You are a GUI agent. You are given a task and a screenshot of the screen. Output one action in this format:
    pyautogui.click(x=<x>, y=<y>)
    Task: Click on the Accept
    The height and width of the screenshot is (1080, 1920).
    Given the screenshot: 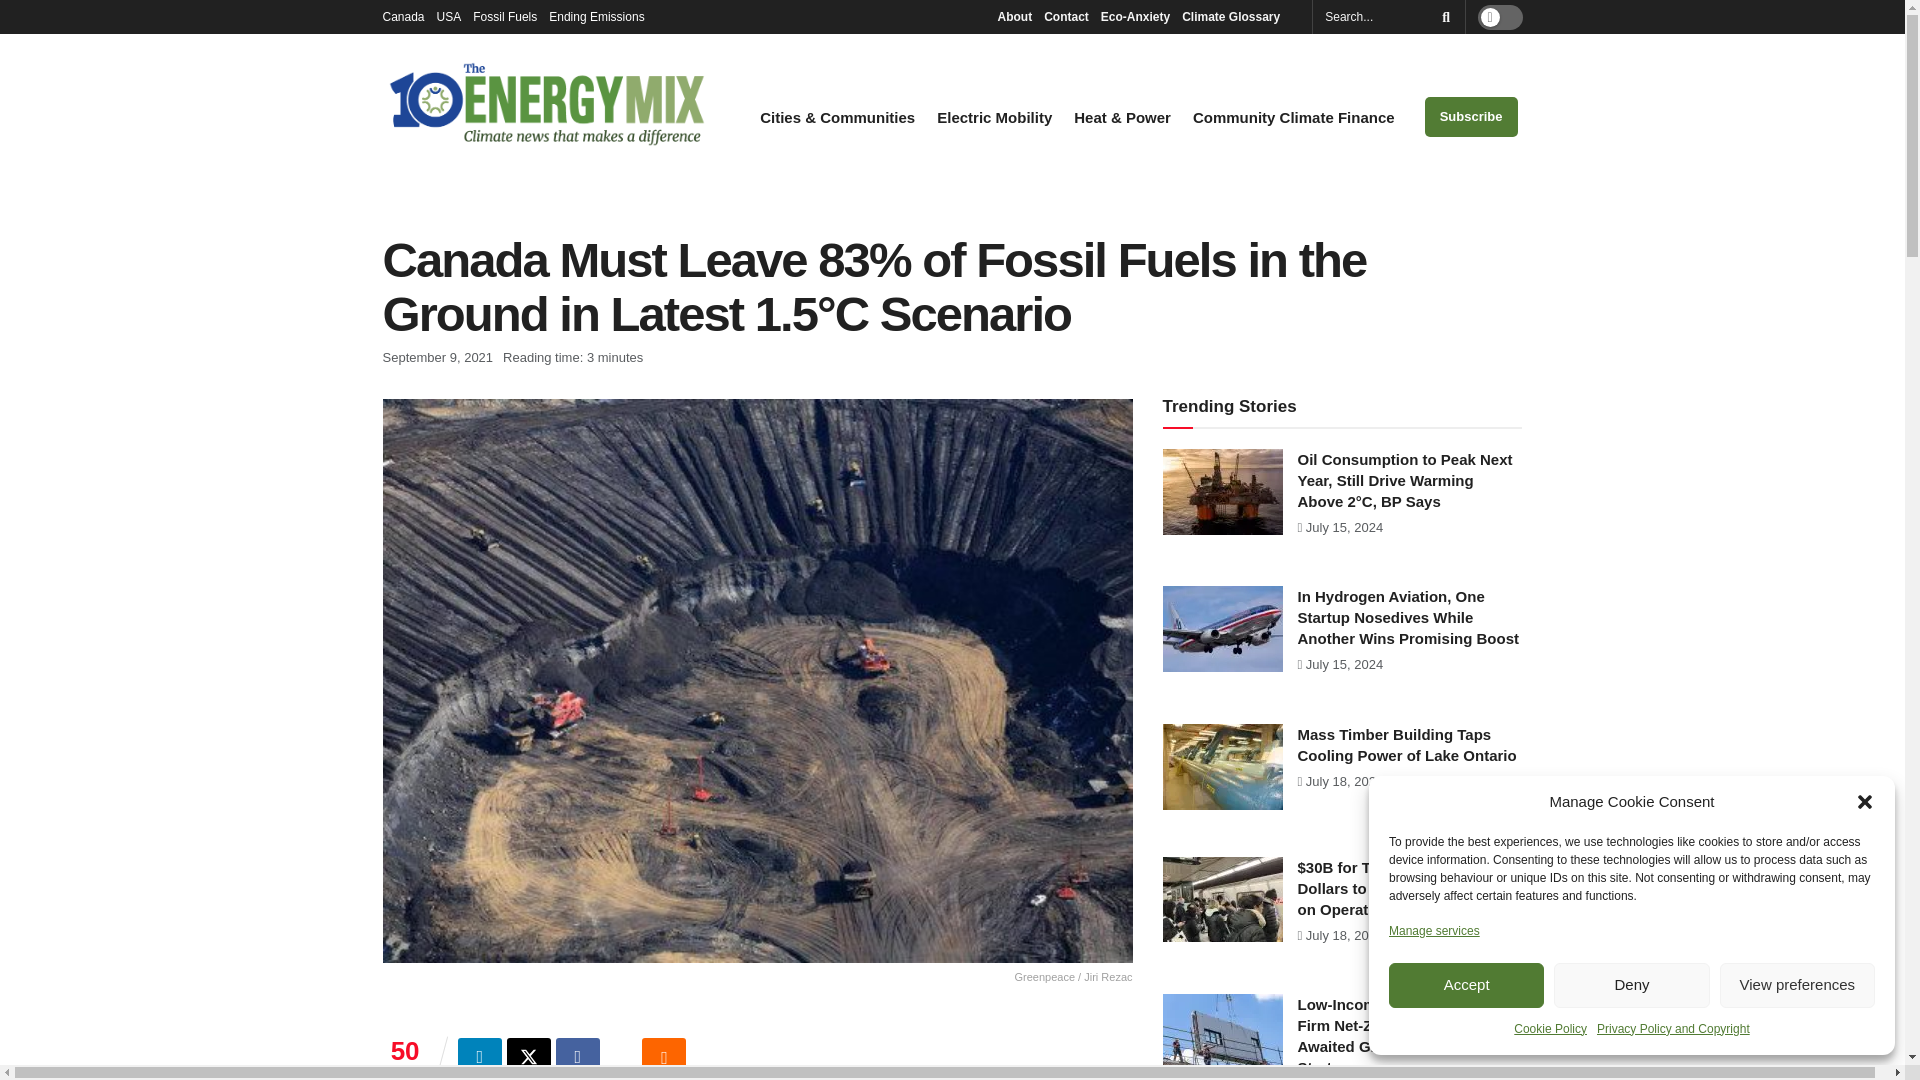 What is the action you would take?
    pyautogui.click(x=1466, y=985)
    